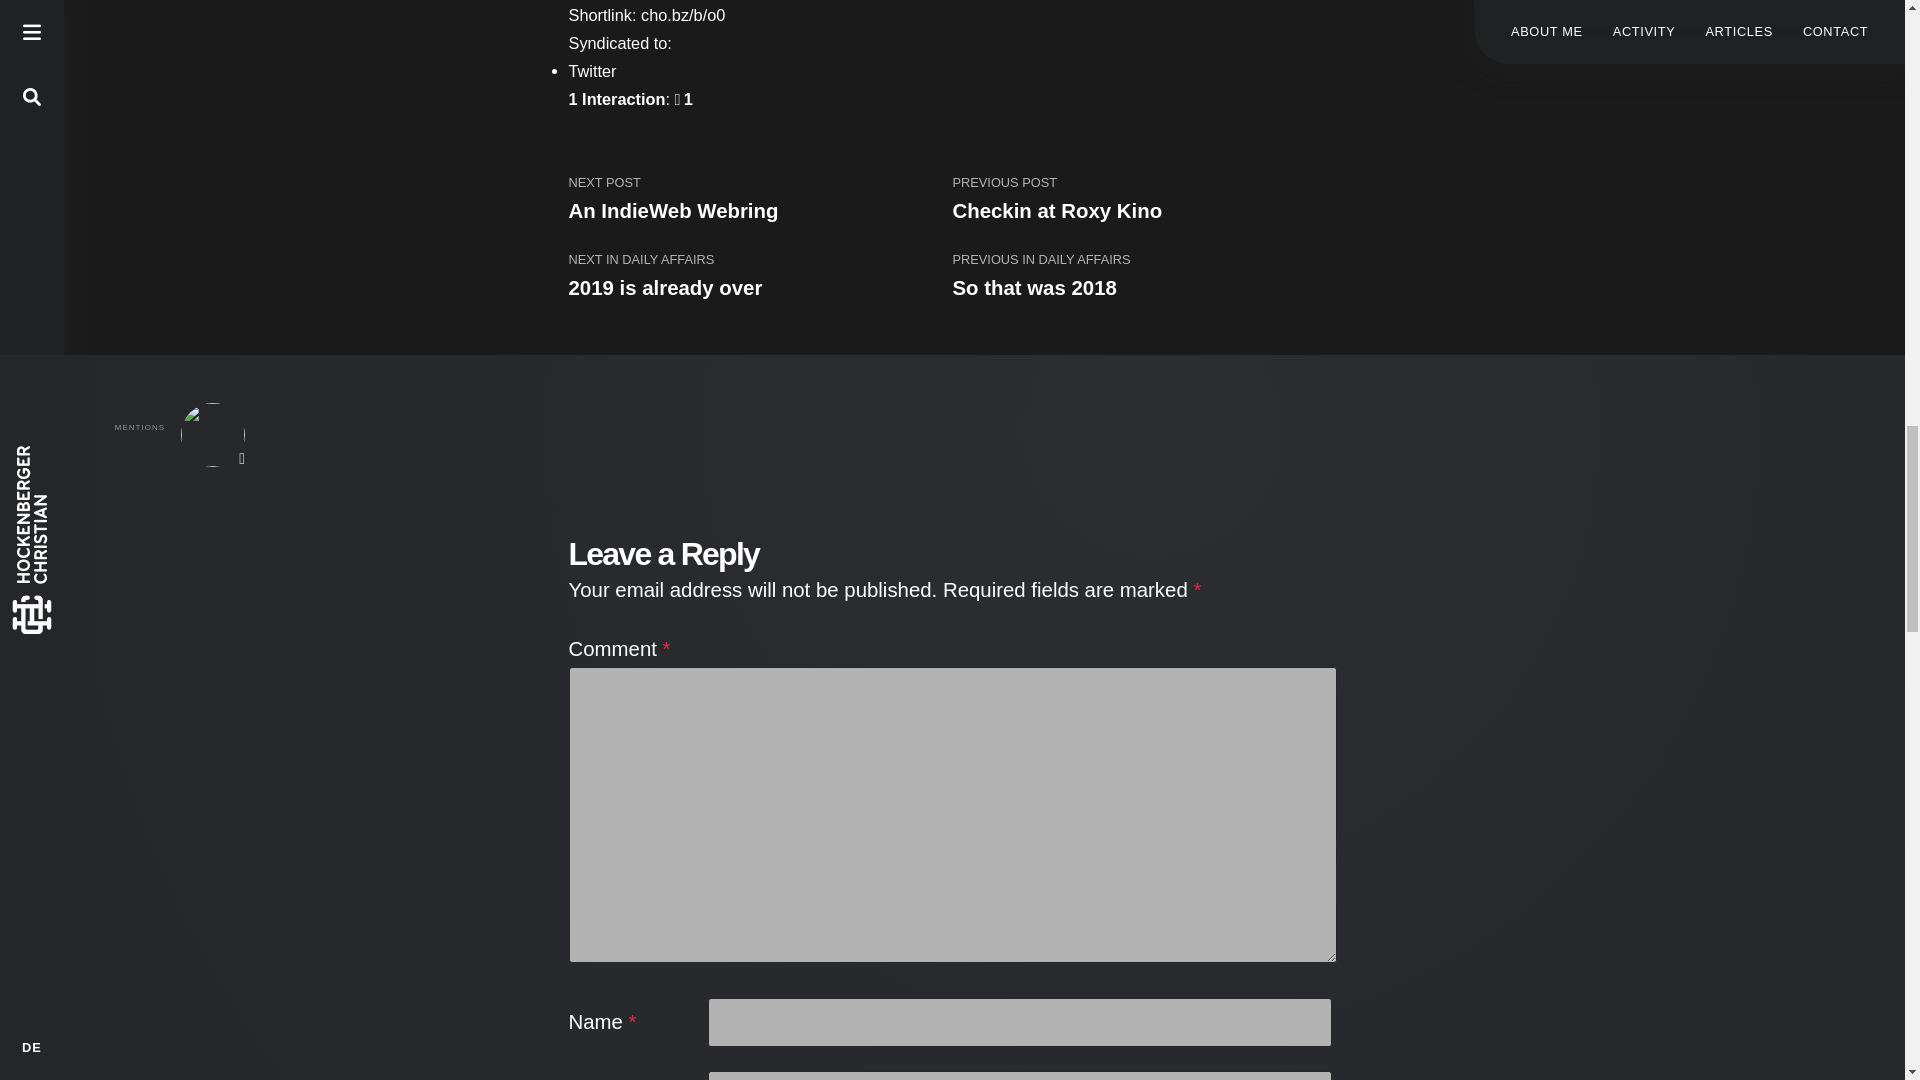  What do you see at coordinates (1056, 210) in the screenshot?
I see `Checkin at Roxy Kino` at bounding box center [1056, 210].